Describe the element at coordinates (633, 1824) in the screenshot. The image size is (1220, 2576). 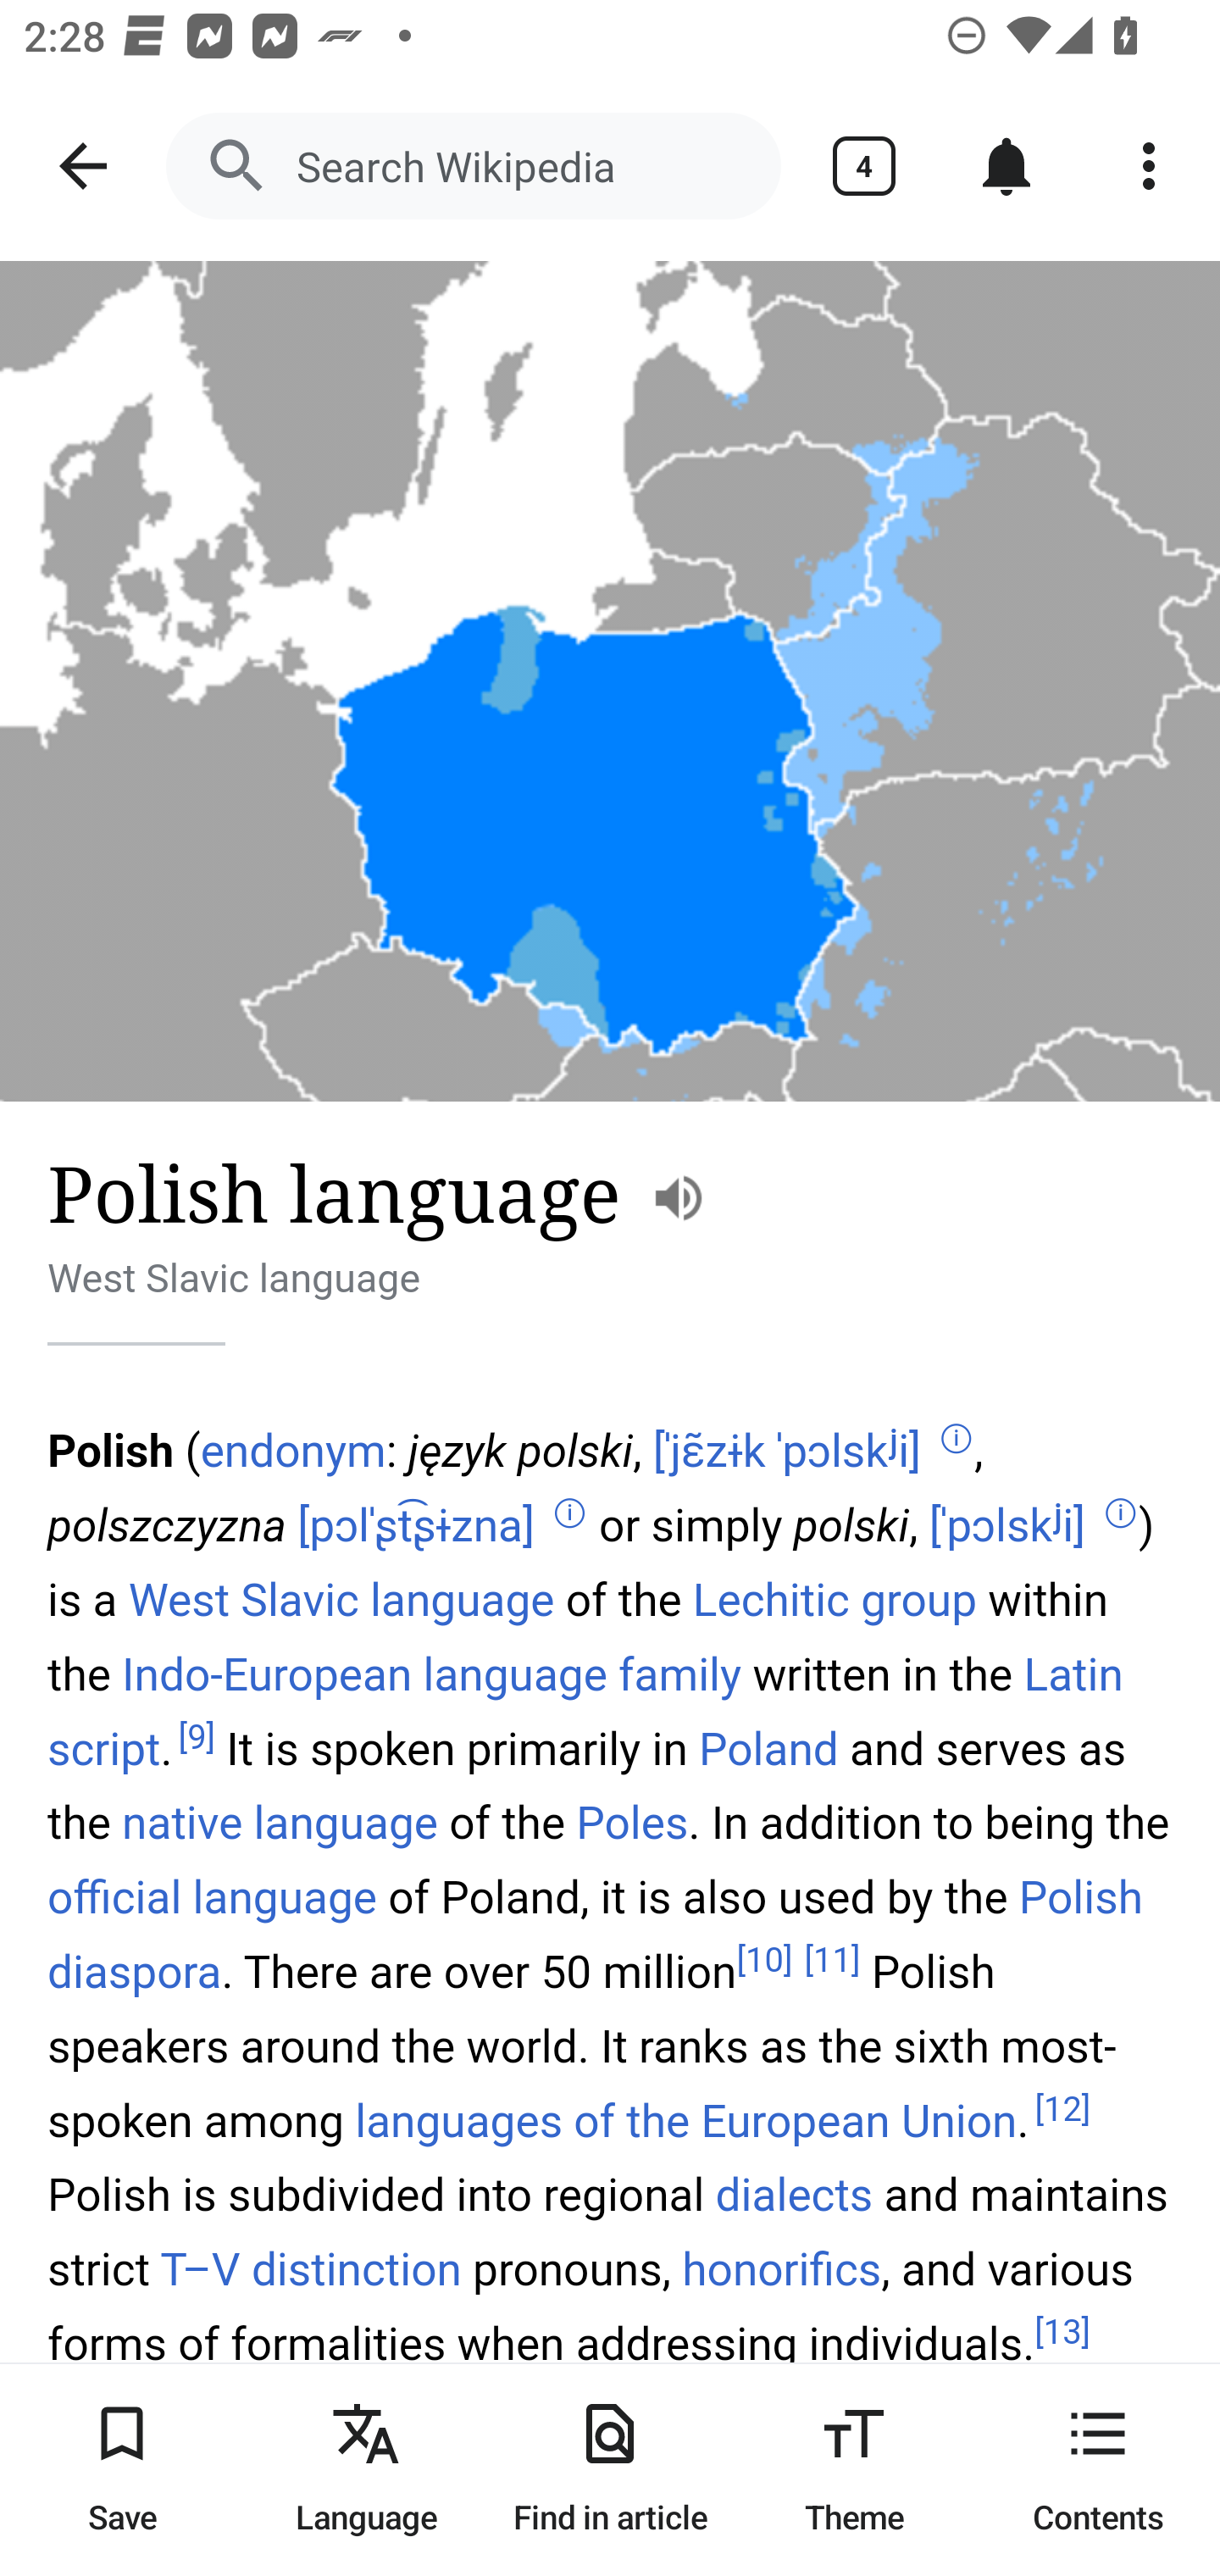
I see `Poles` at that location.